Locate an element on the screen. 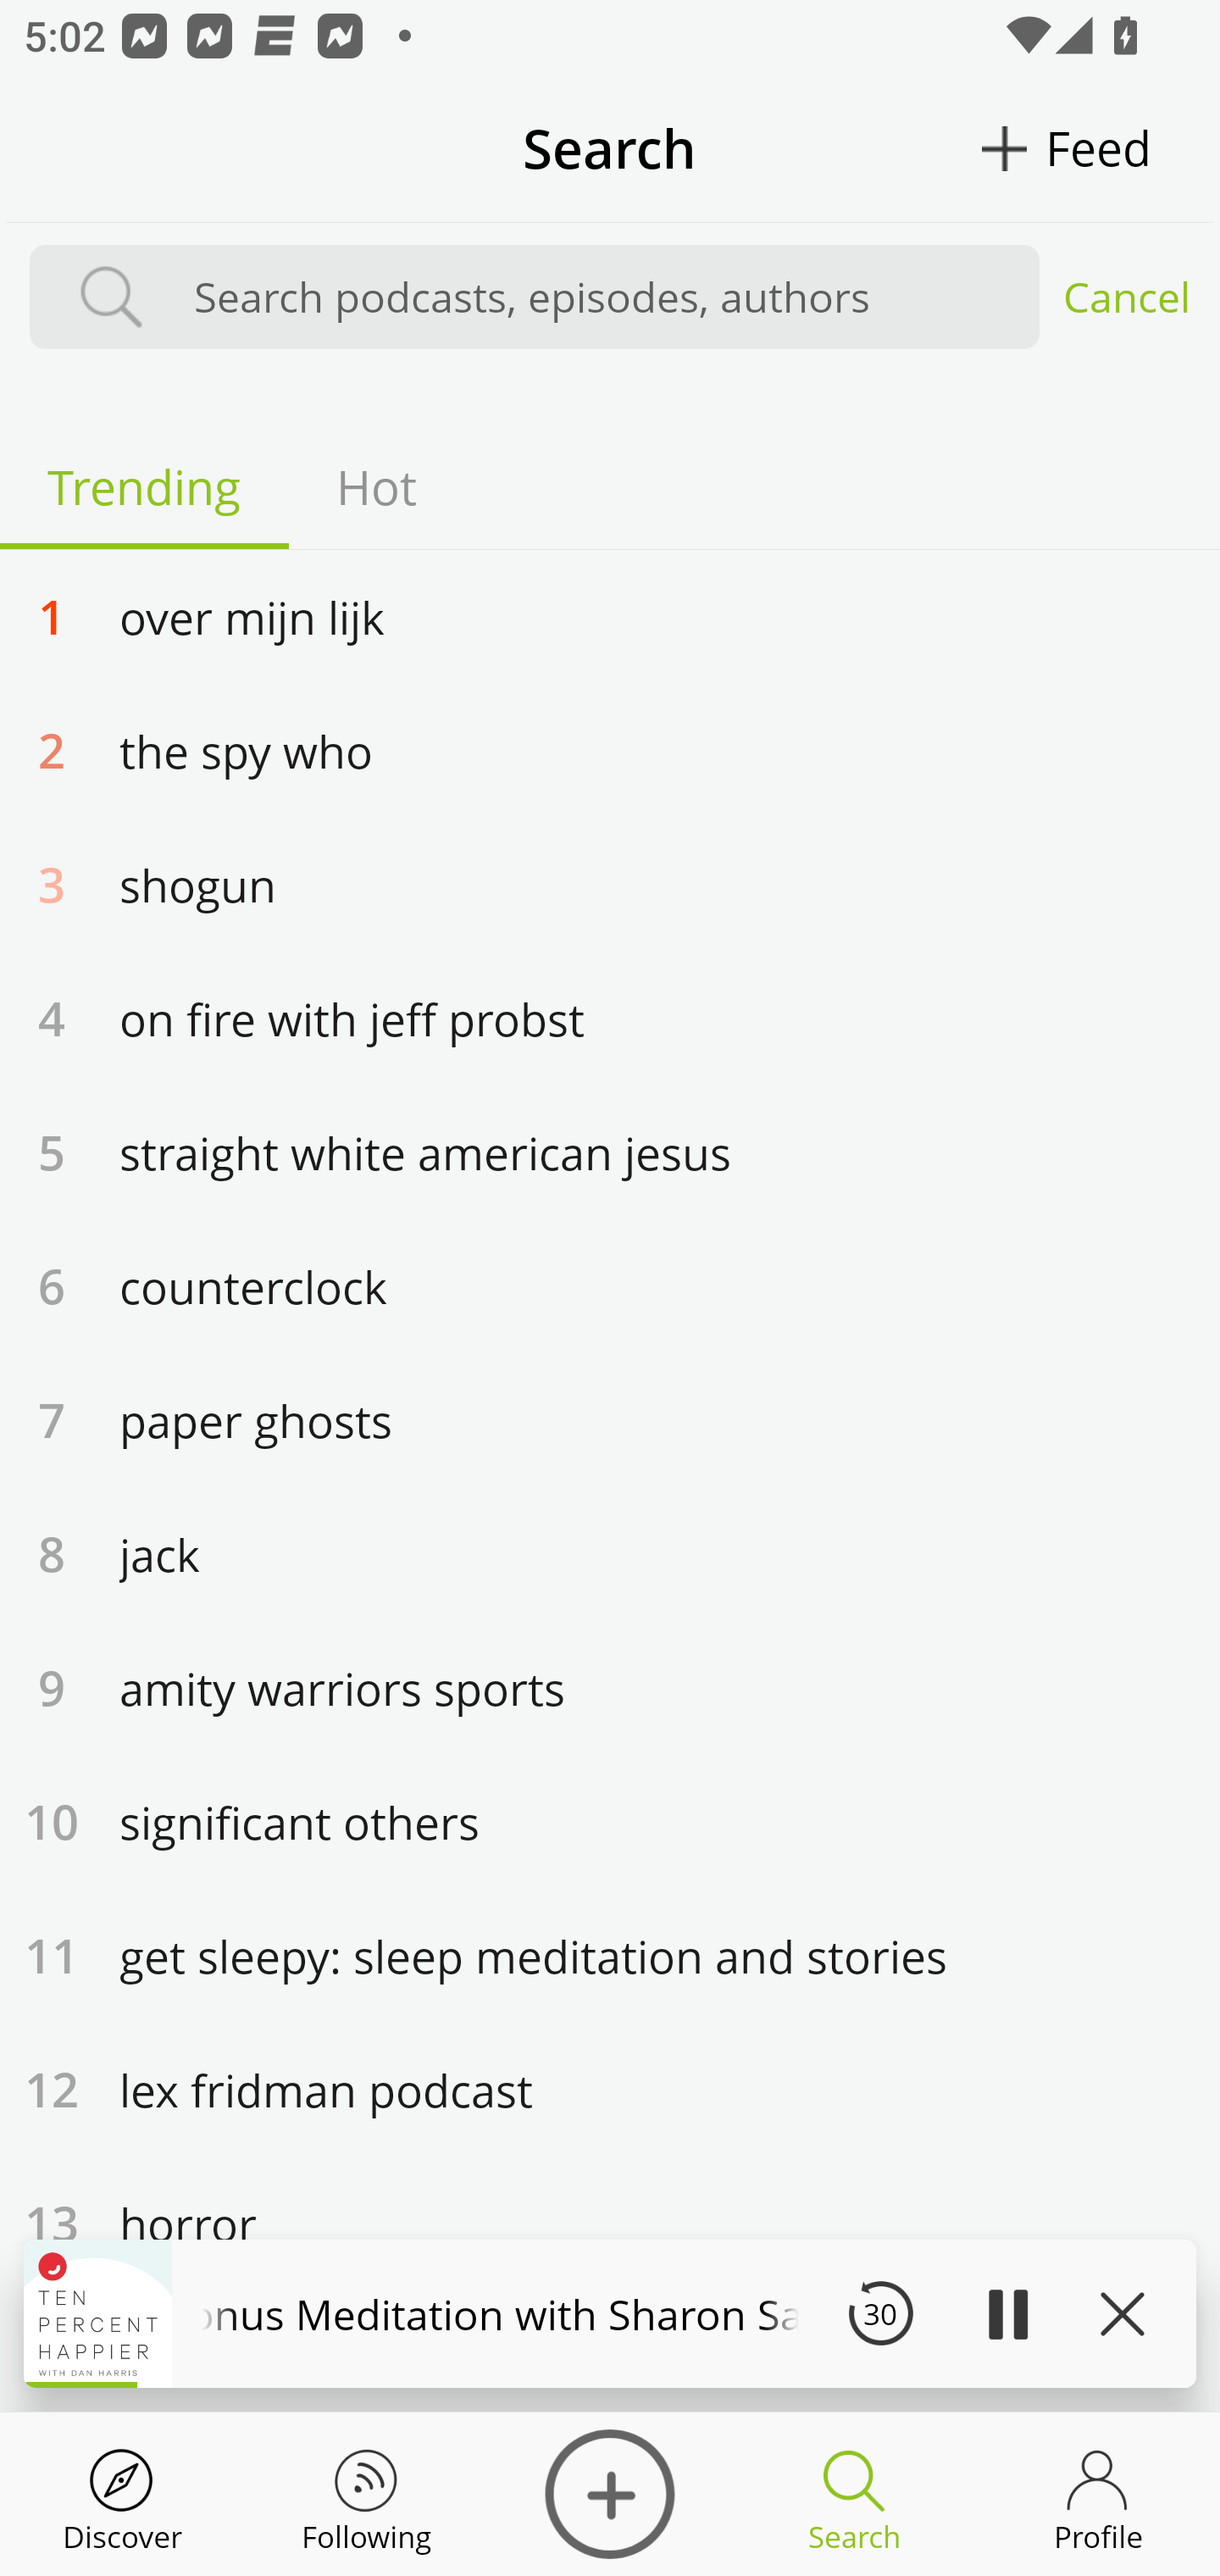 Image resolution: width=1220 pixels, height=2576 pixels. 2 the spy who is located at coordinates (610, 749).